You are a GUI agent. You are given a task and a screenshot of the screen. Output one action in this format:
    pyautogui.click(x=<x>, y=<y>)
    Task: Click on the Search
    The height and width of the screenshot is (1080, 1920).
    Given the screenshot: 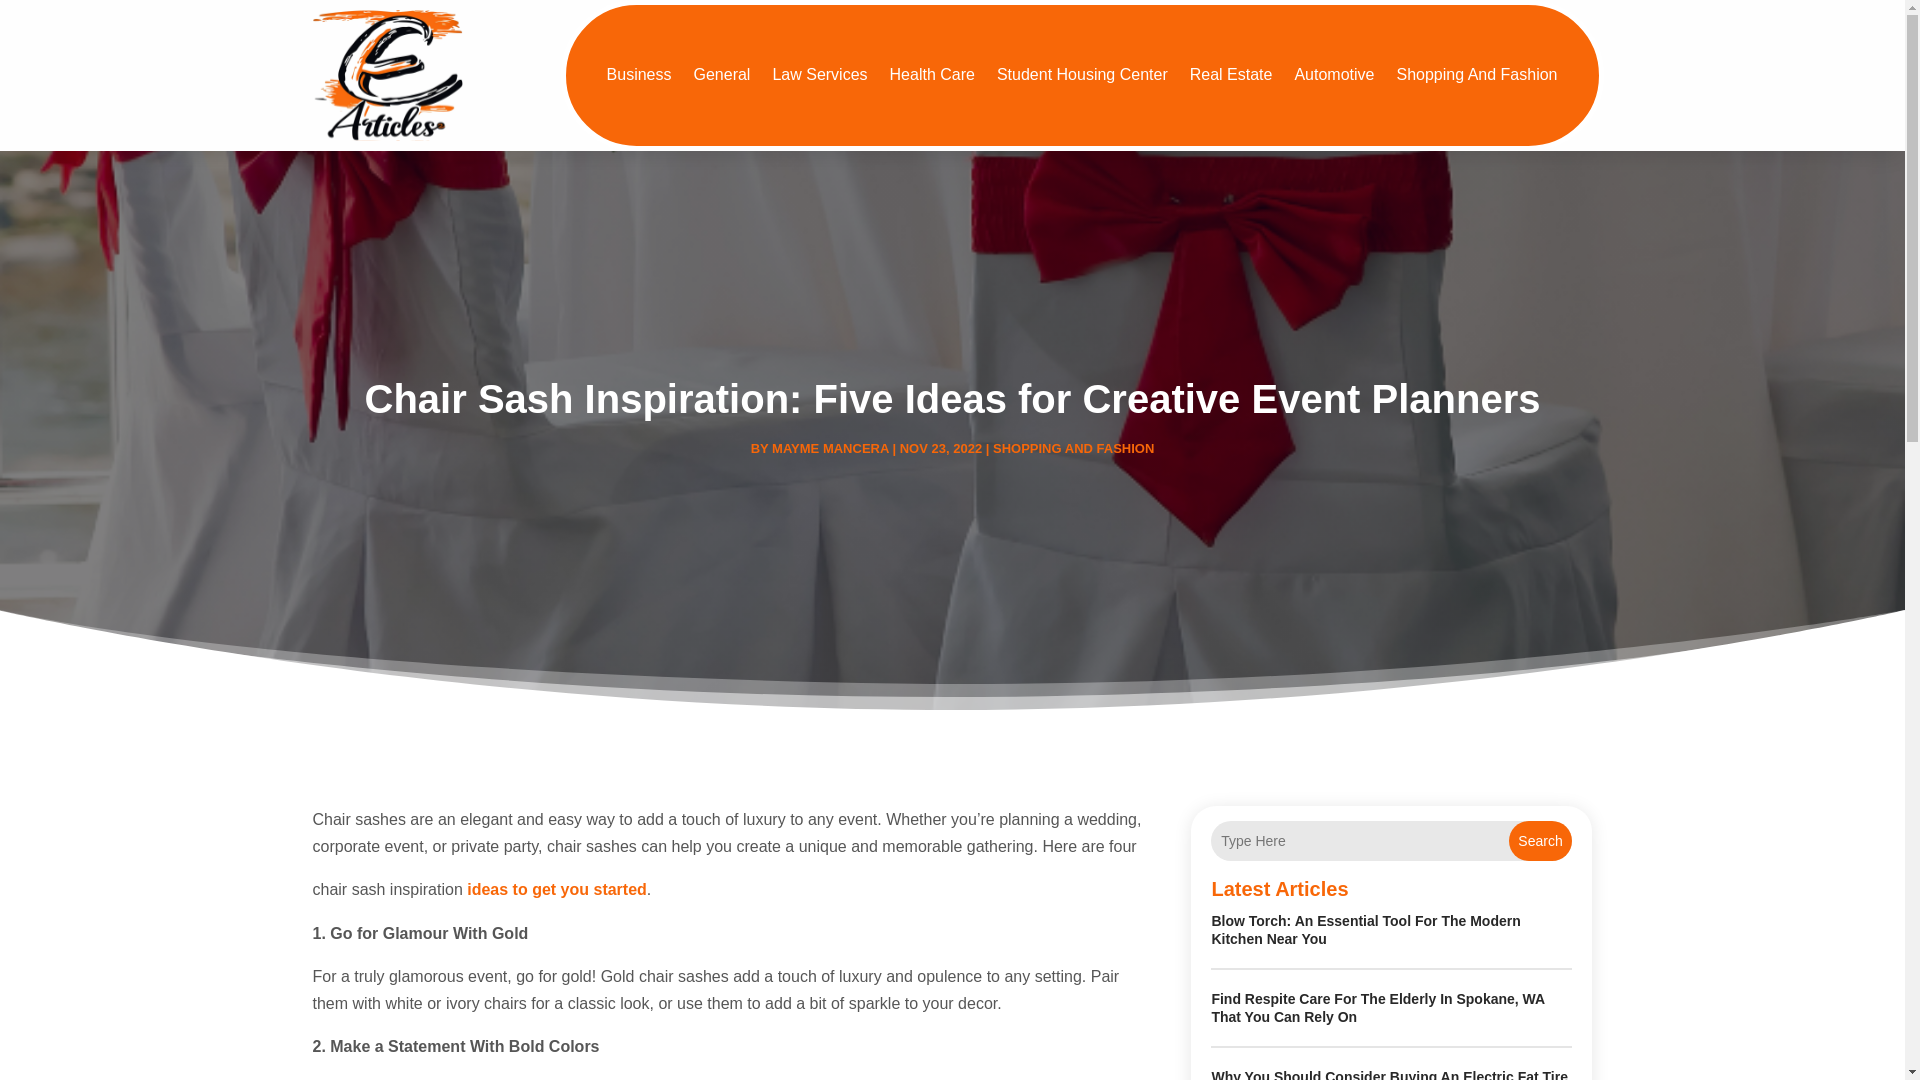 What is the action you would take?
    pyautogui.click(x=1540, y=840)
    